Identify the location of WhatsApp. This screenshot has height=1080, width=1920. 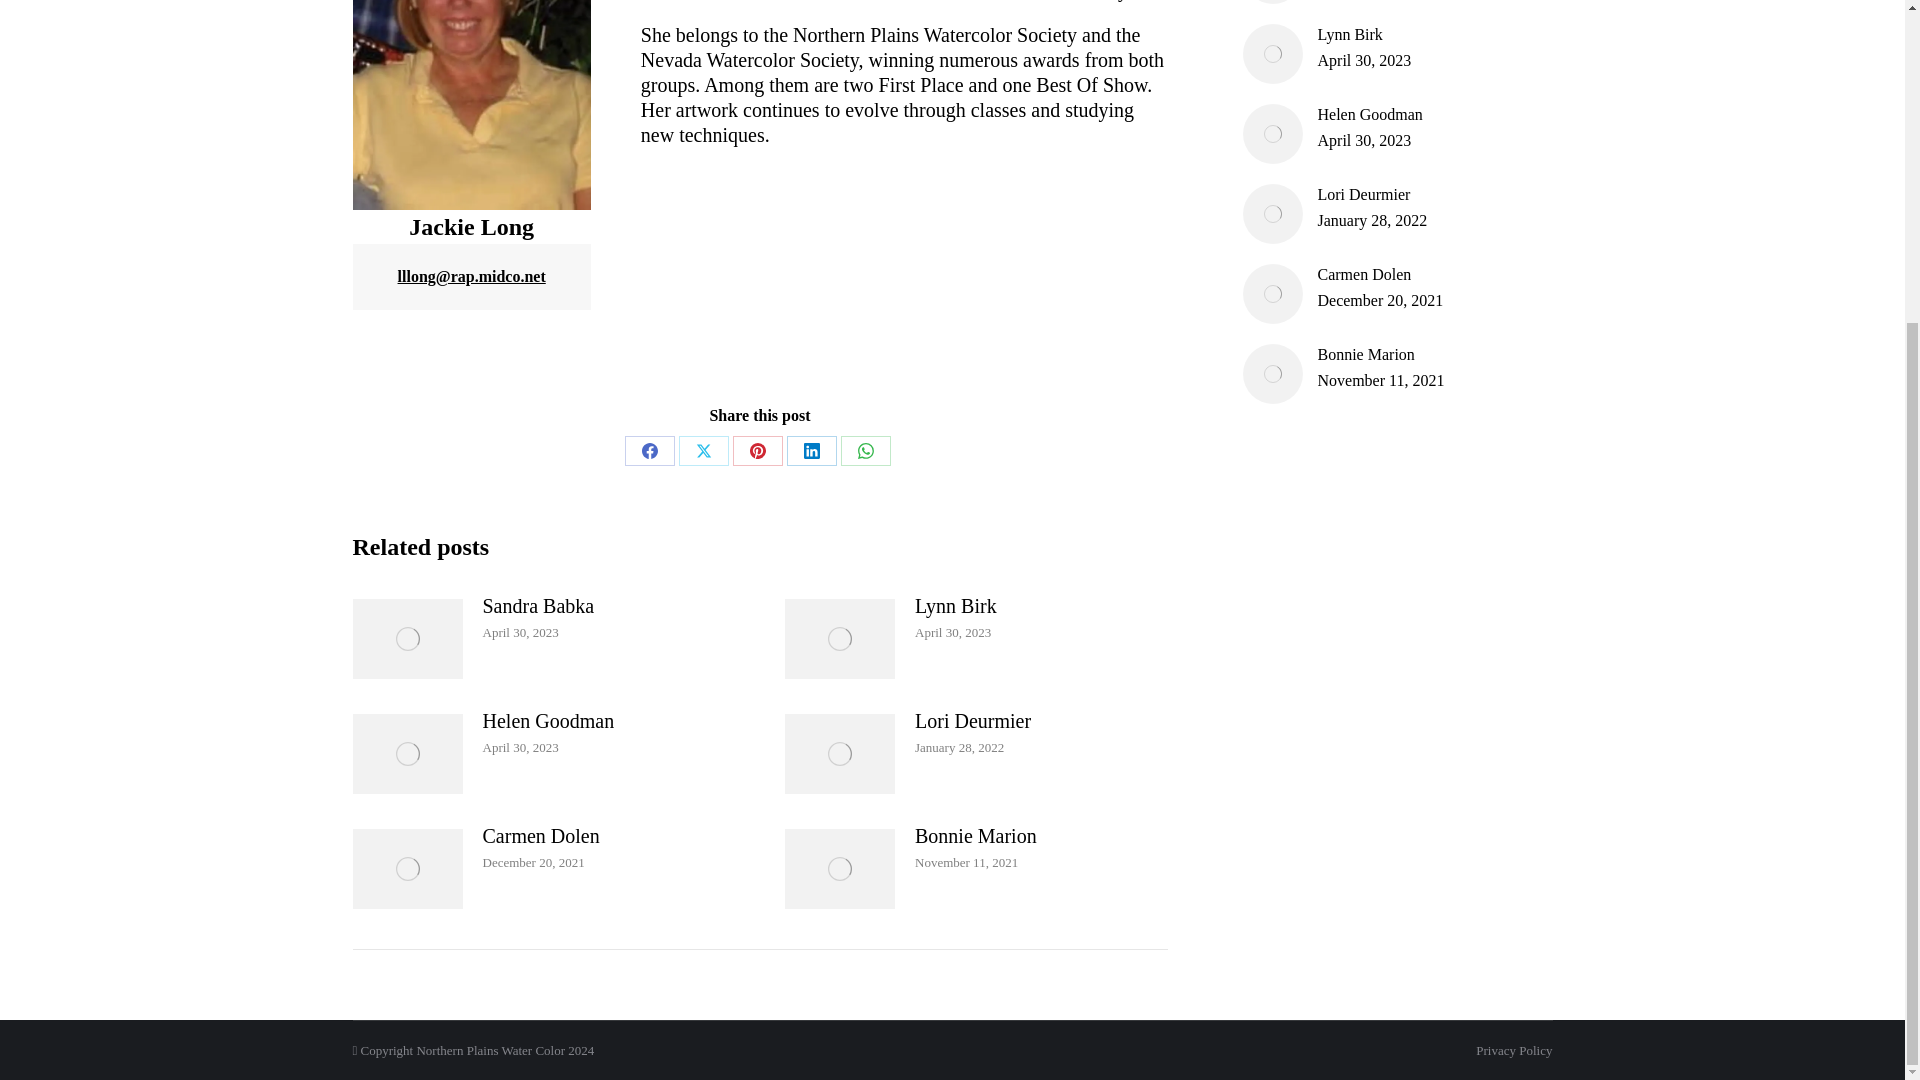
(865, 450).